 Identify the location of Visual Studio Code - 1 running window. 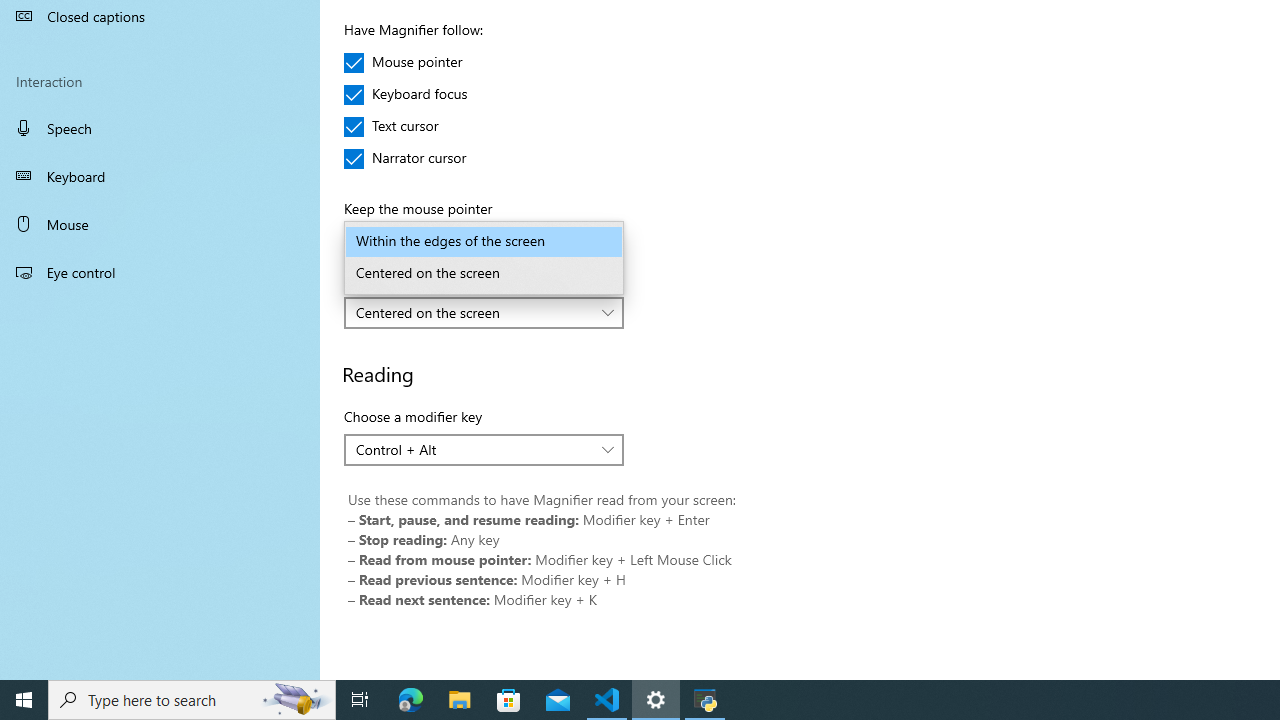
(607, 700).